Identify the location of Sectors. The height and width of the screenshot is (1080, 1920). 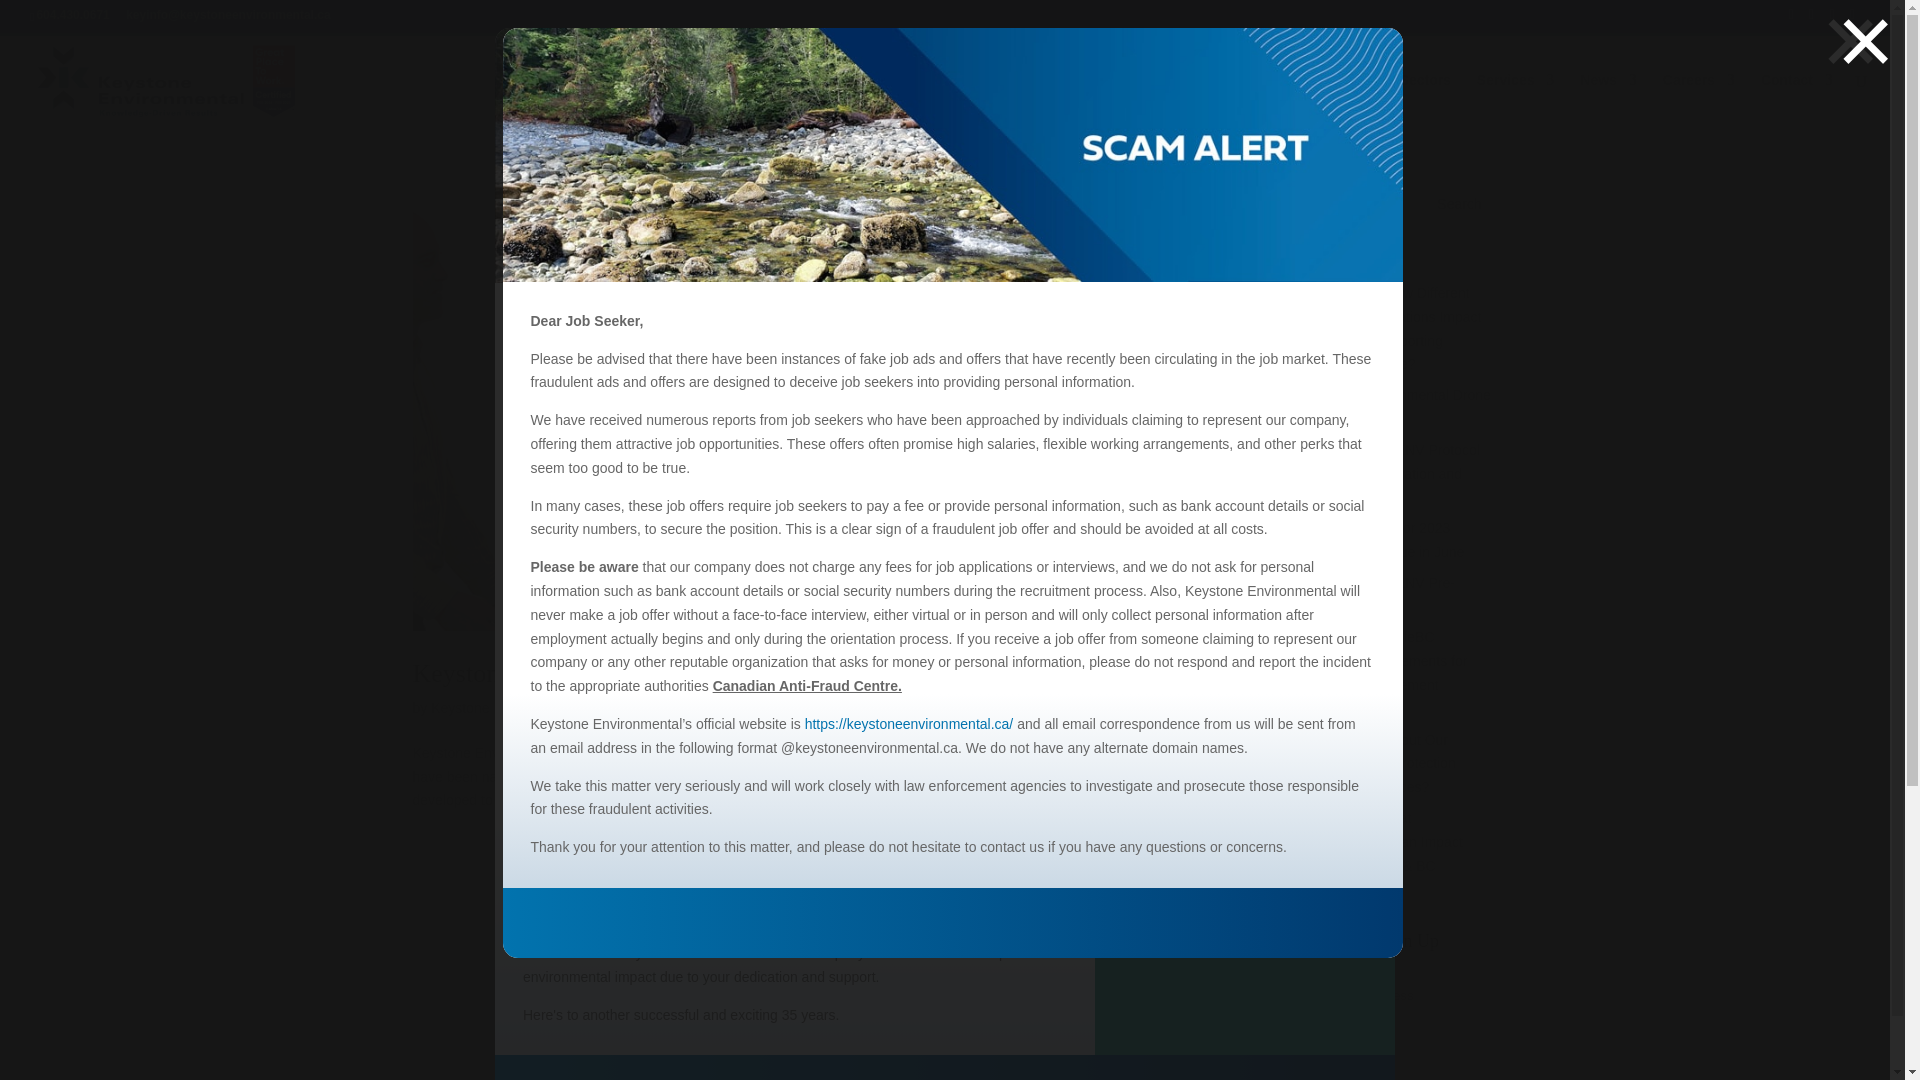
(1425, 99).